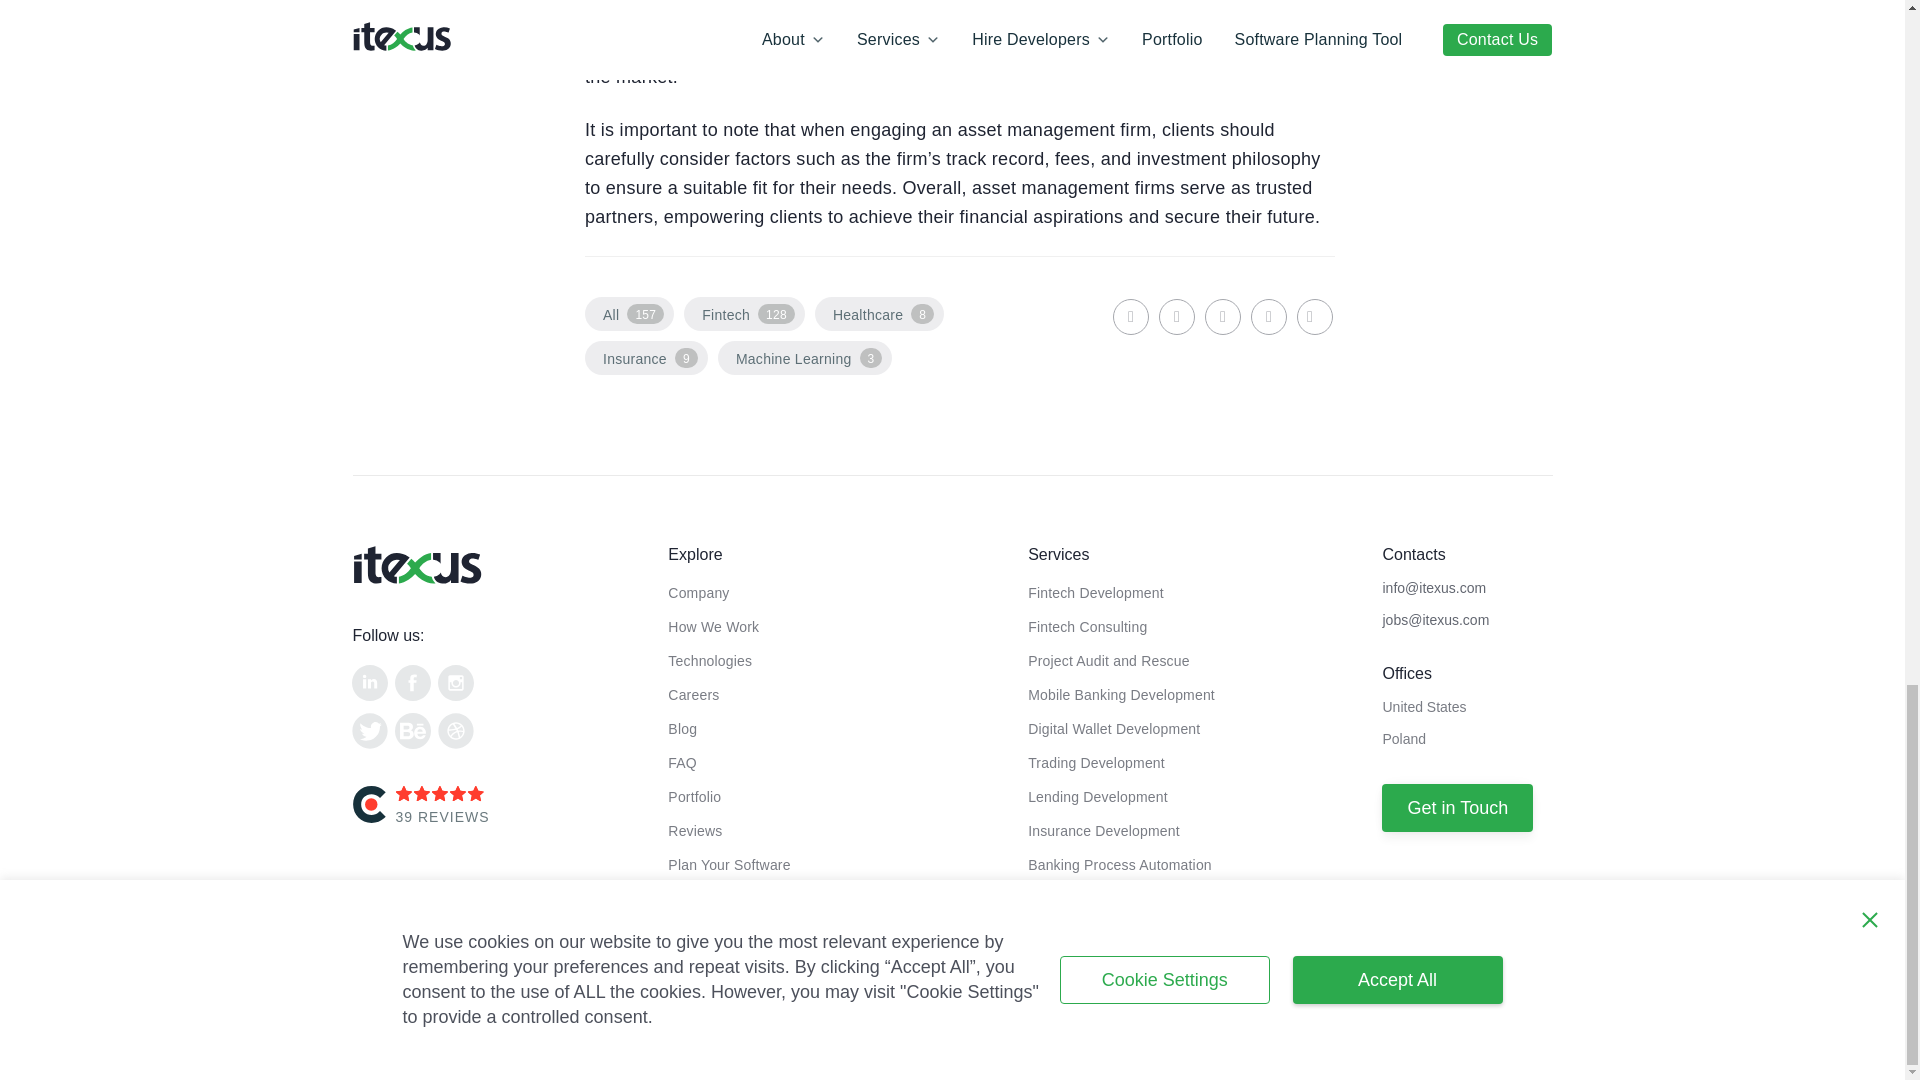  I want to click on Share in Linkedin, so click(1130, 316).